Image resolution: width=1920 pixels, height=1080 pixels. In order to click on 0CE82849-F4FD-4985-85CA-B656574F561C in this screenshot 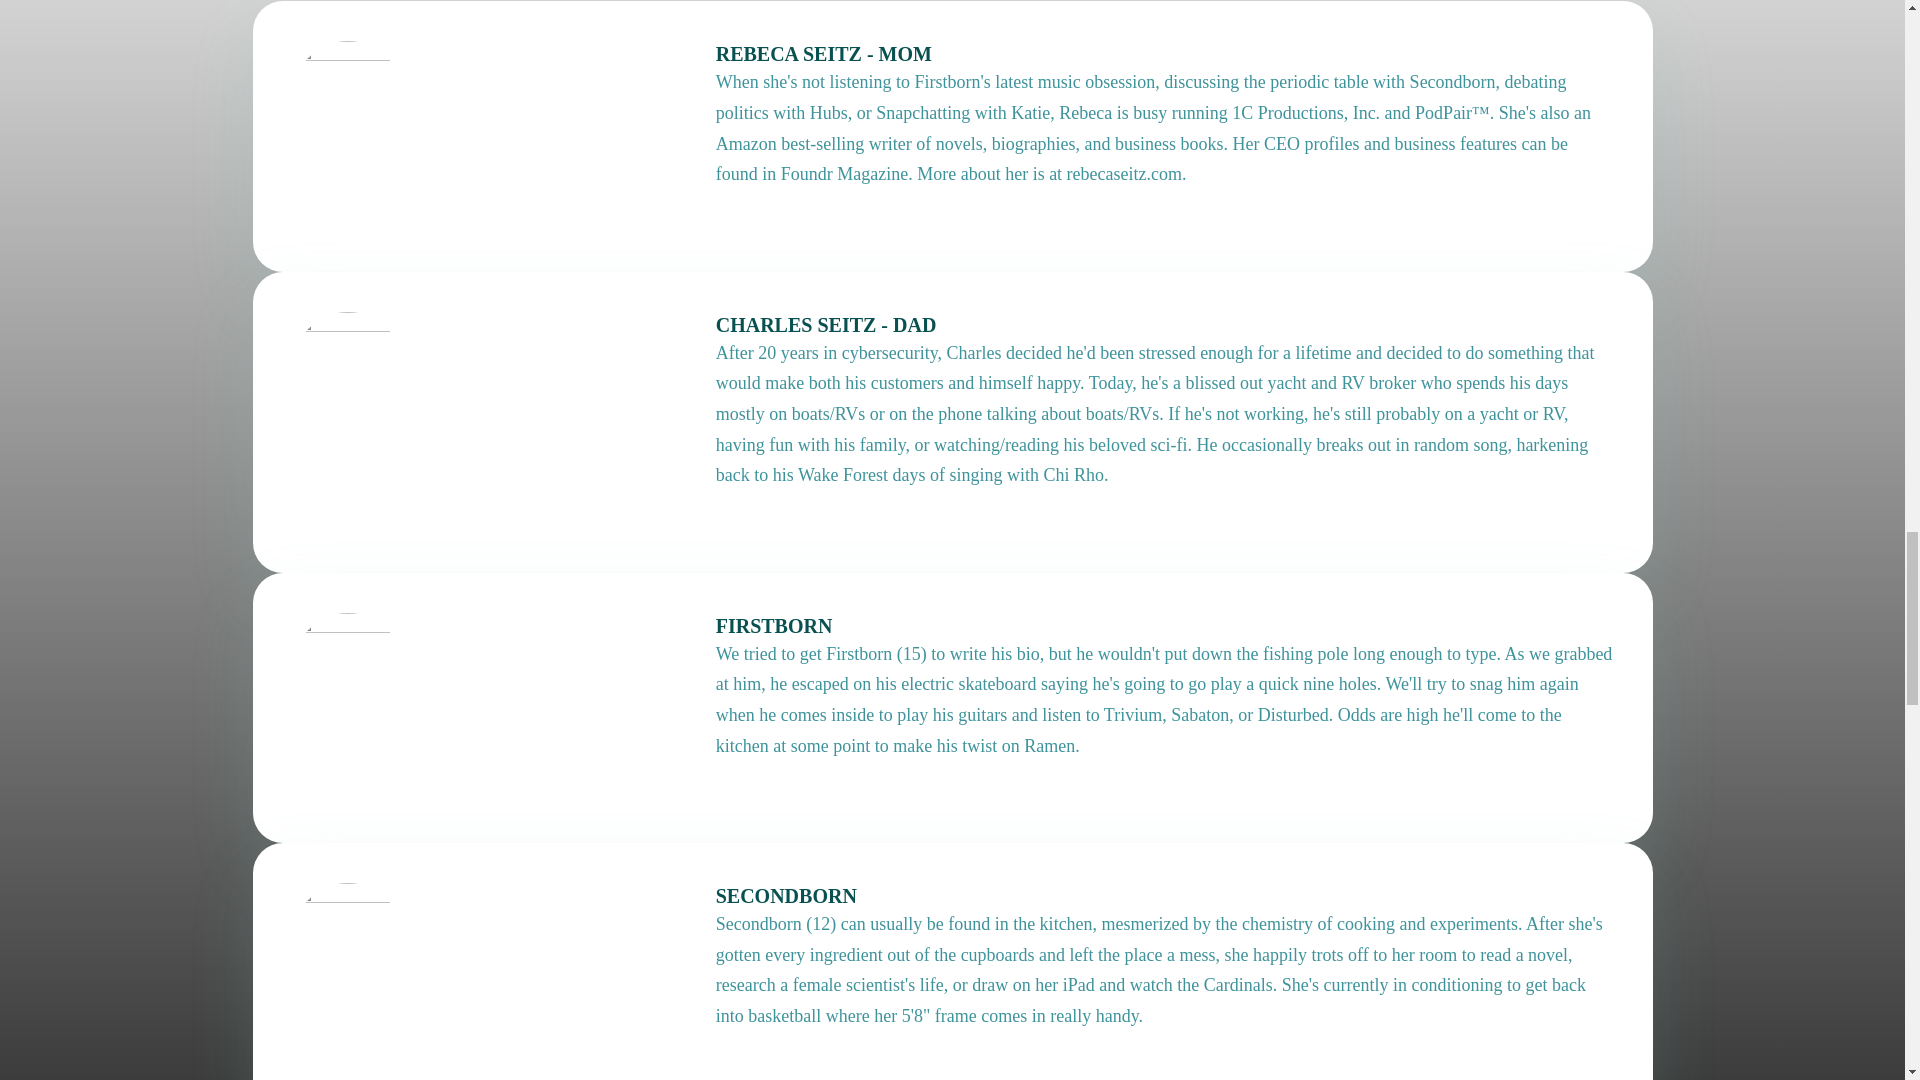, I will do `click(346, 367)`.